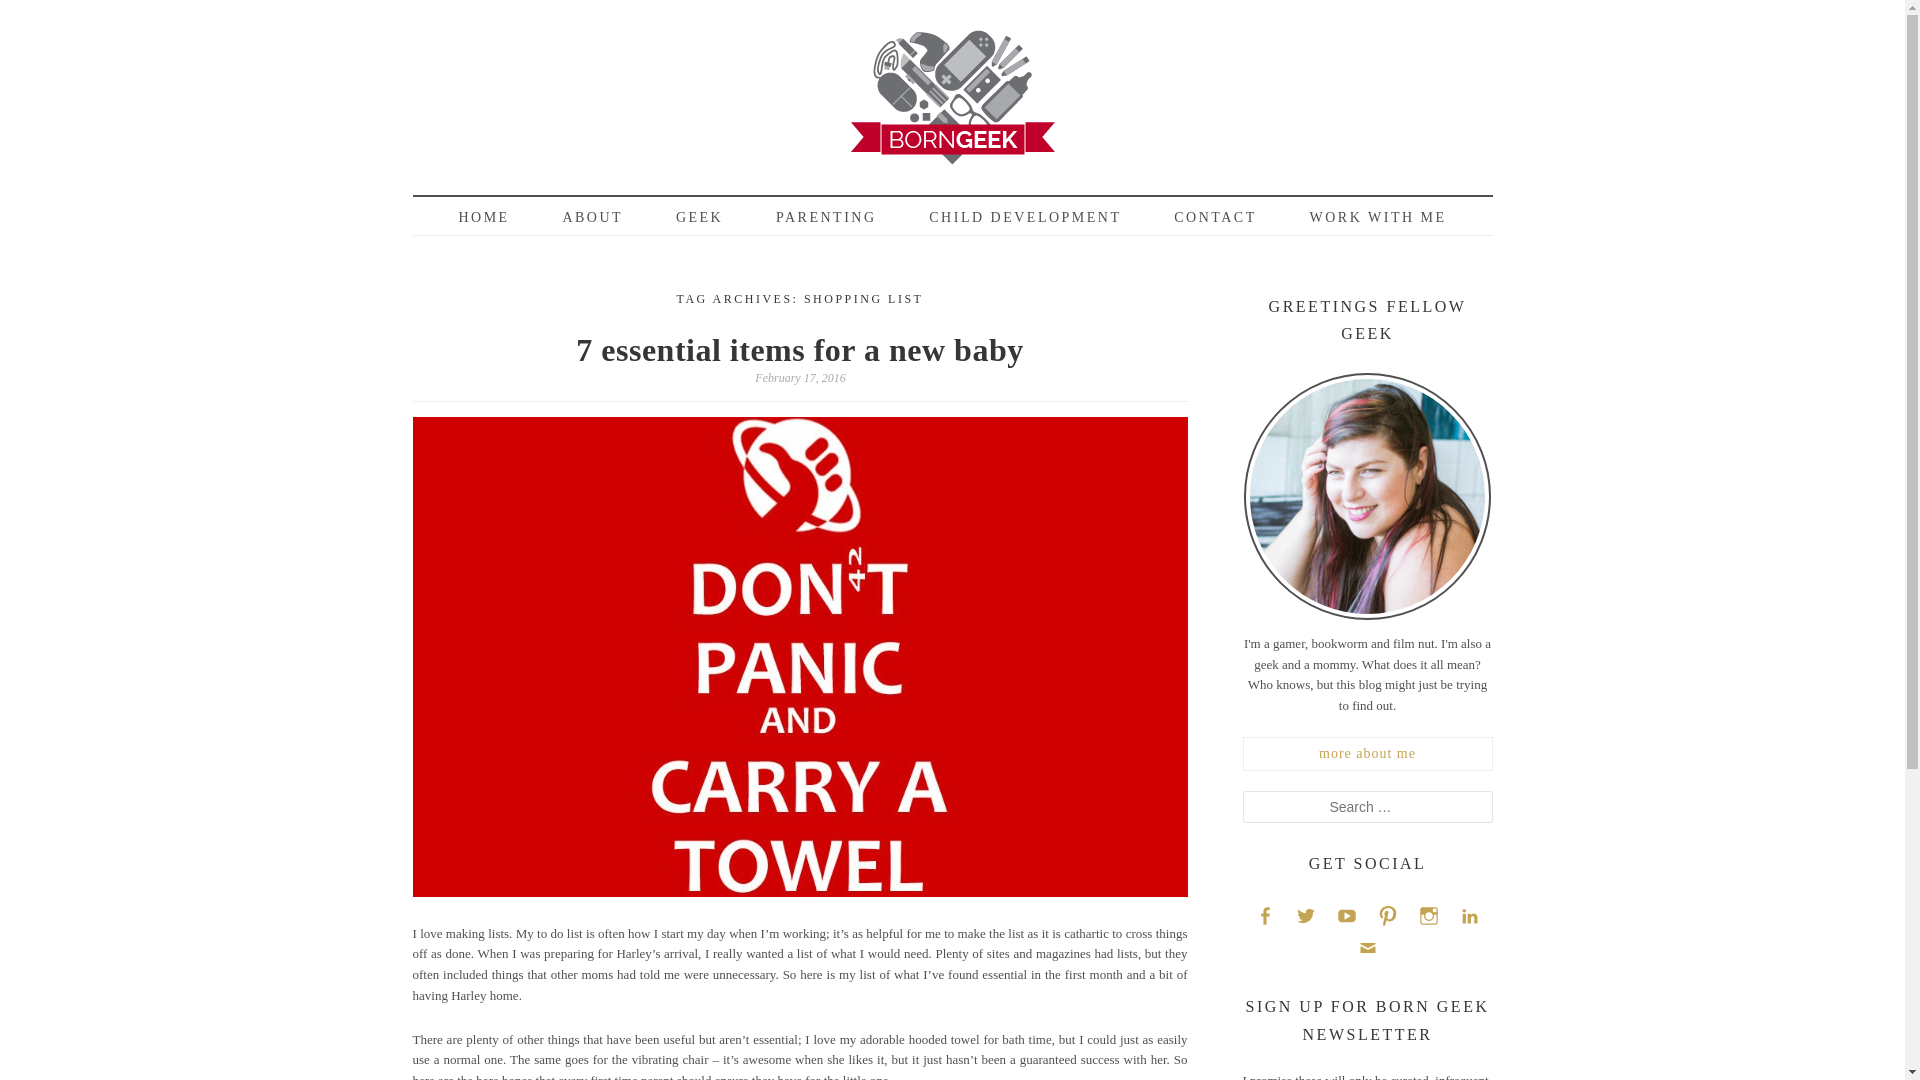 This screenshot has height=1080, width=1920. What do you see at coordinates (1346, 914) in the screenshot?
I see `YouTube` at bounding box center [1346, 914].